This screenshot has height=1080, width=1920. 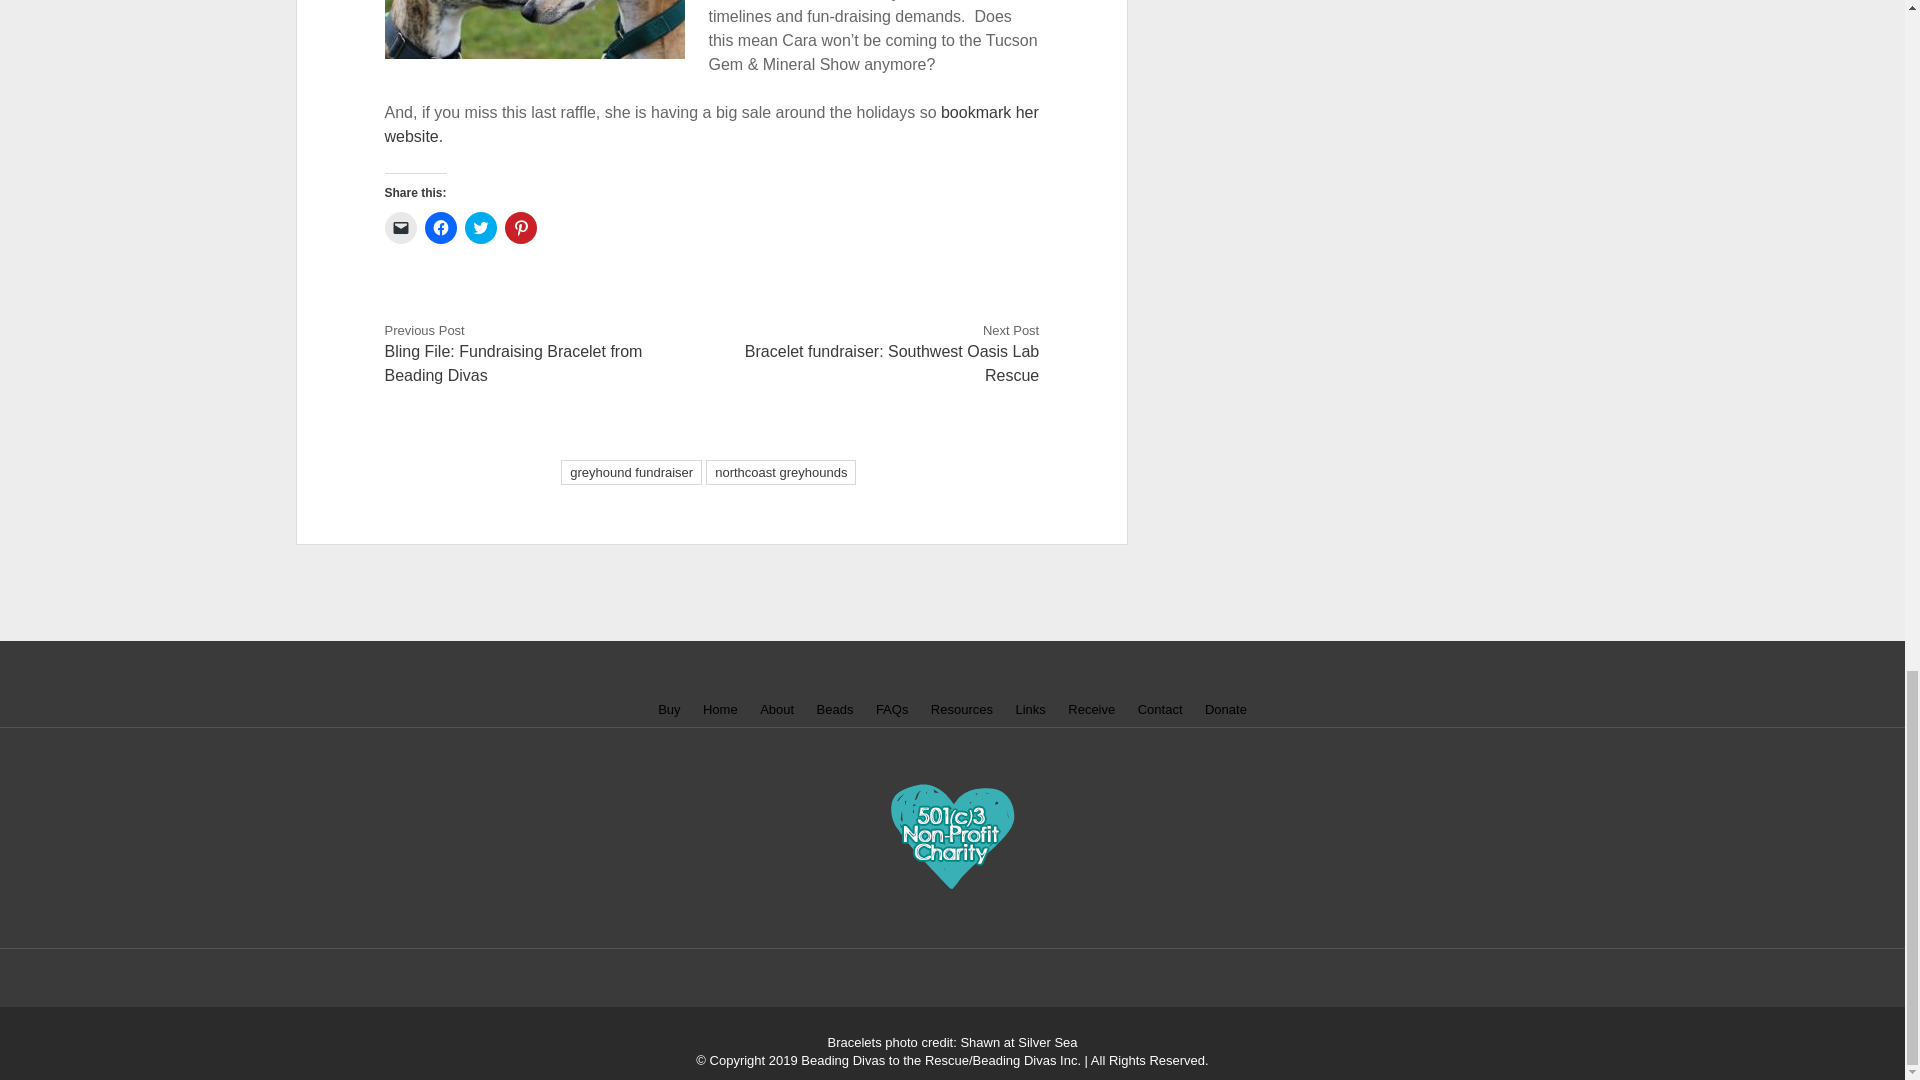 I want to click on Bracelet fundraiser: Southwest Oasis Lab Rescue, so click(x=891, y=364).